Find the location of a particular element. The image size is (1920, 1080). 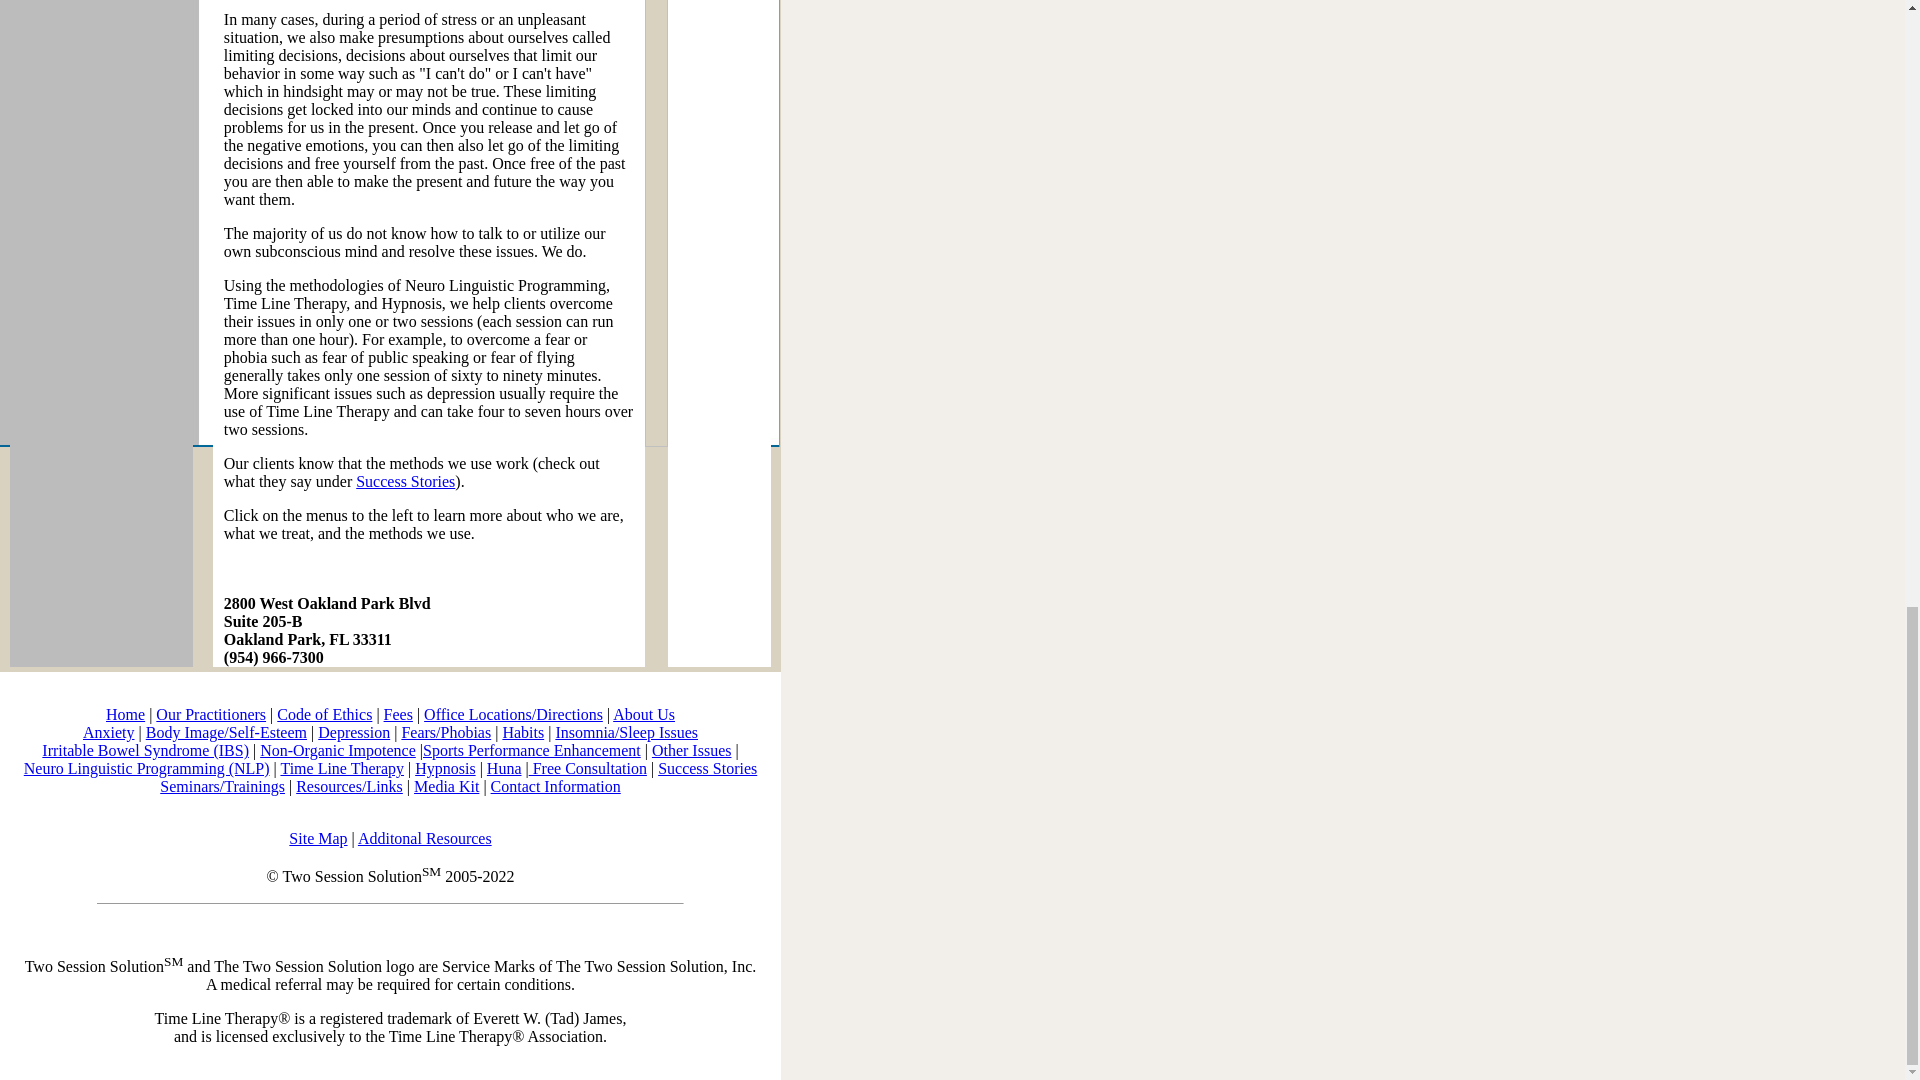

Contact Information is located at coordinates (556, 786).